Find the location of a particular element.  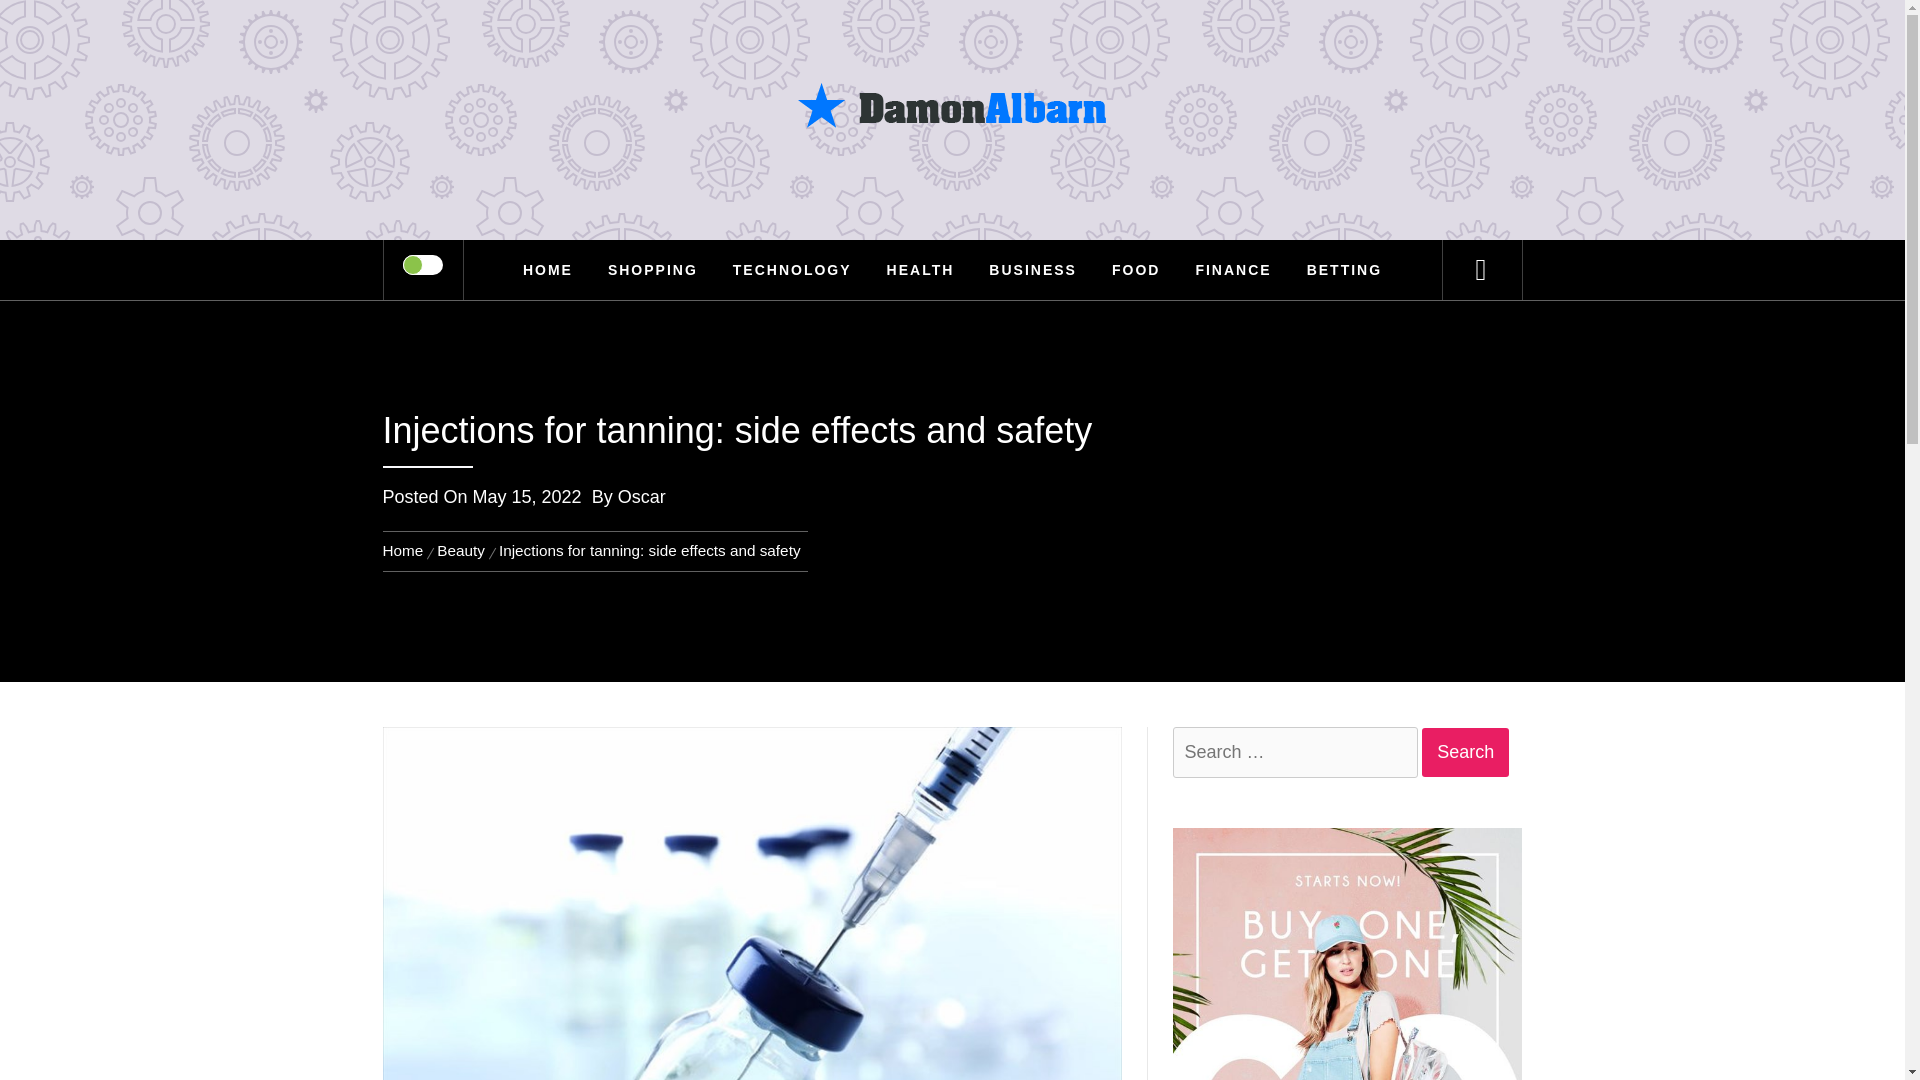

DAMON ALBARN is located at coordinates (952, 138).